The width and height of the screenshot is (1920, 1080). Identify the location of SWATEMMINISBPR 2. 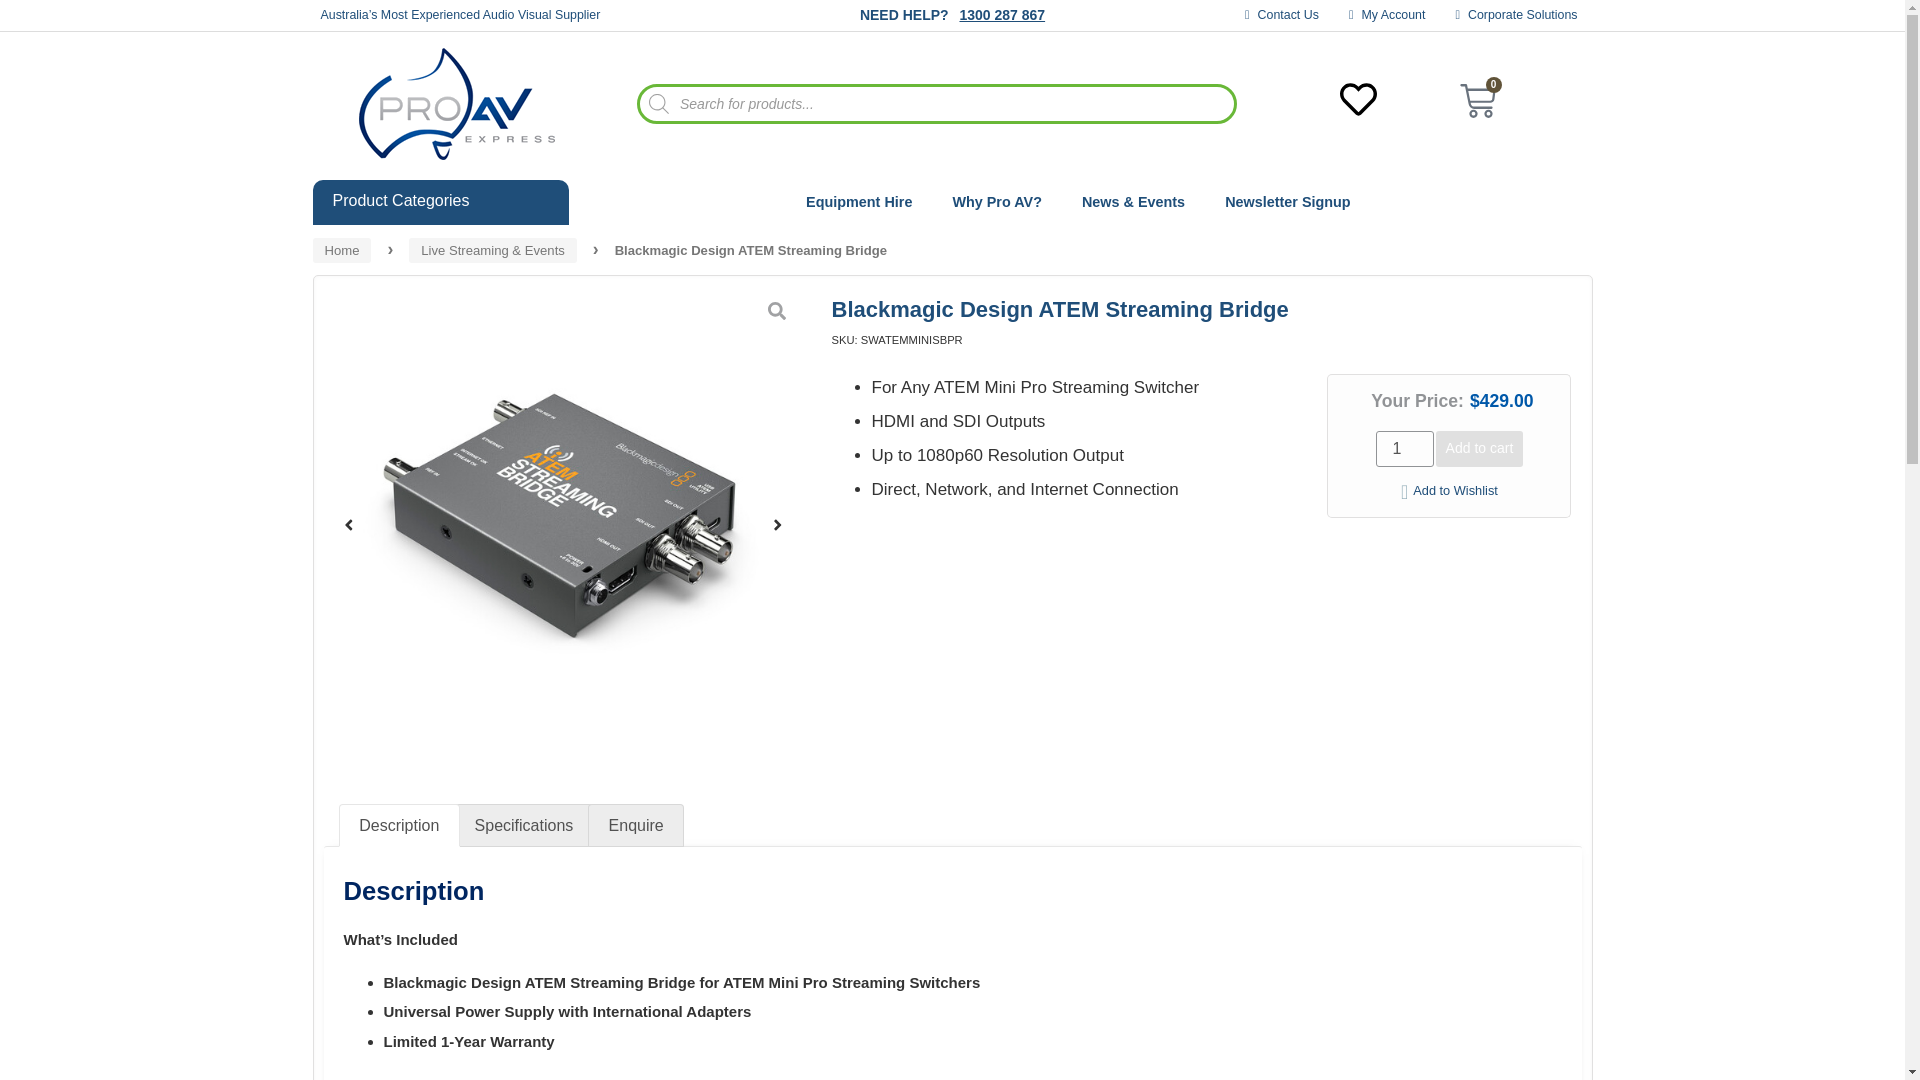
(563, 524).